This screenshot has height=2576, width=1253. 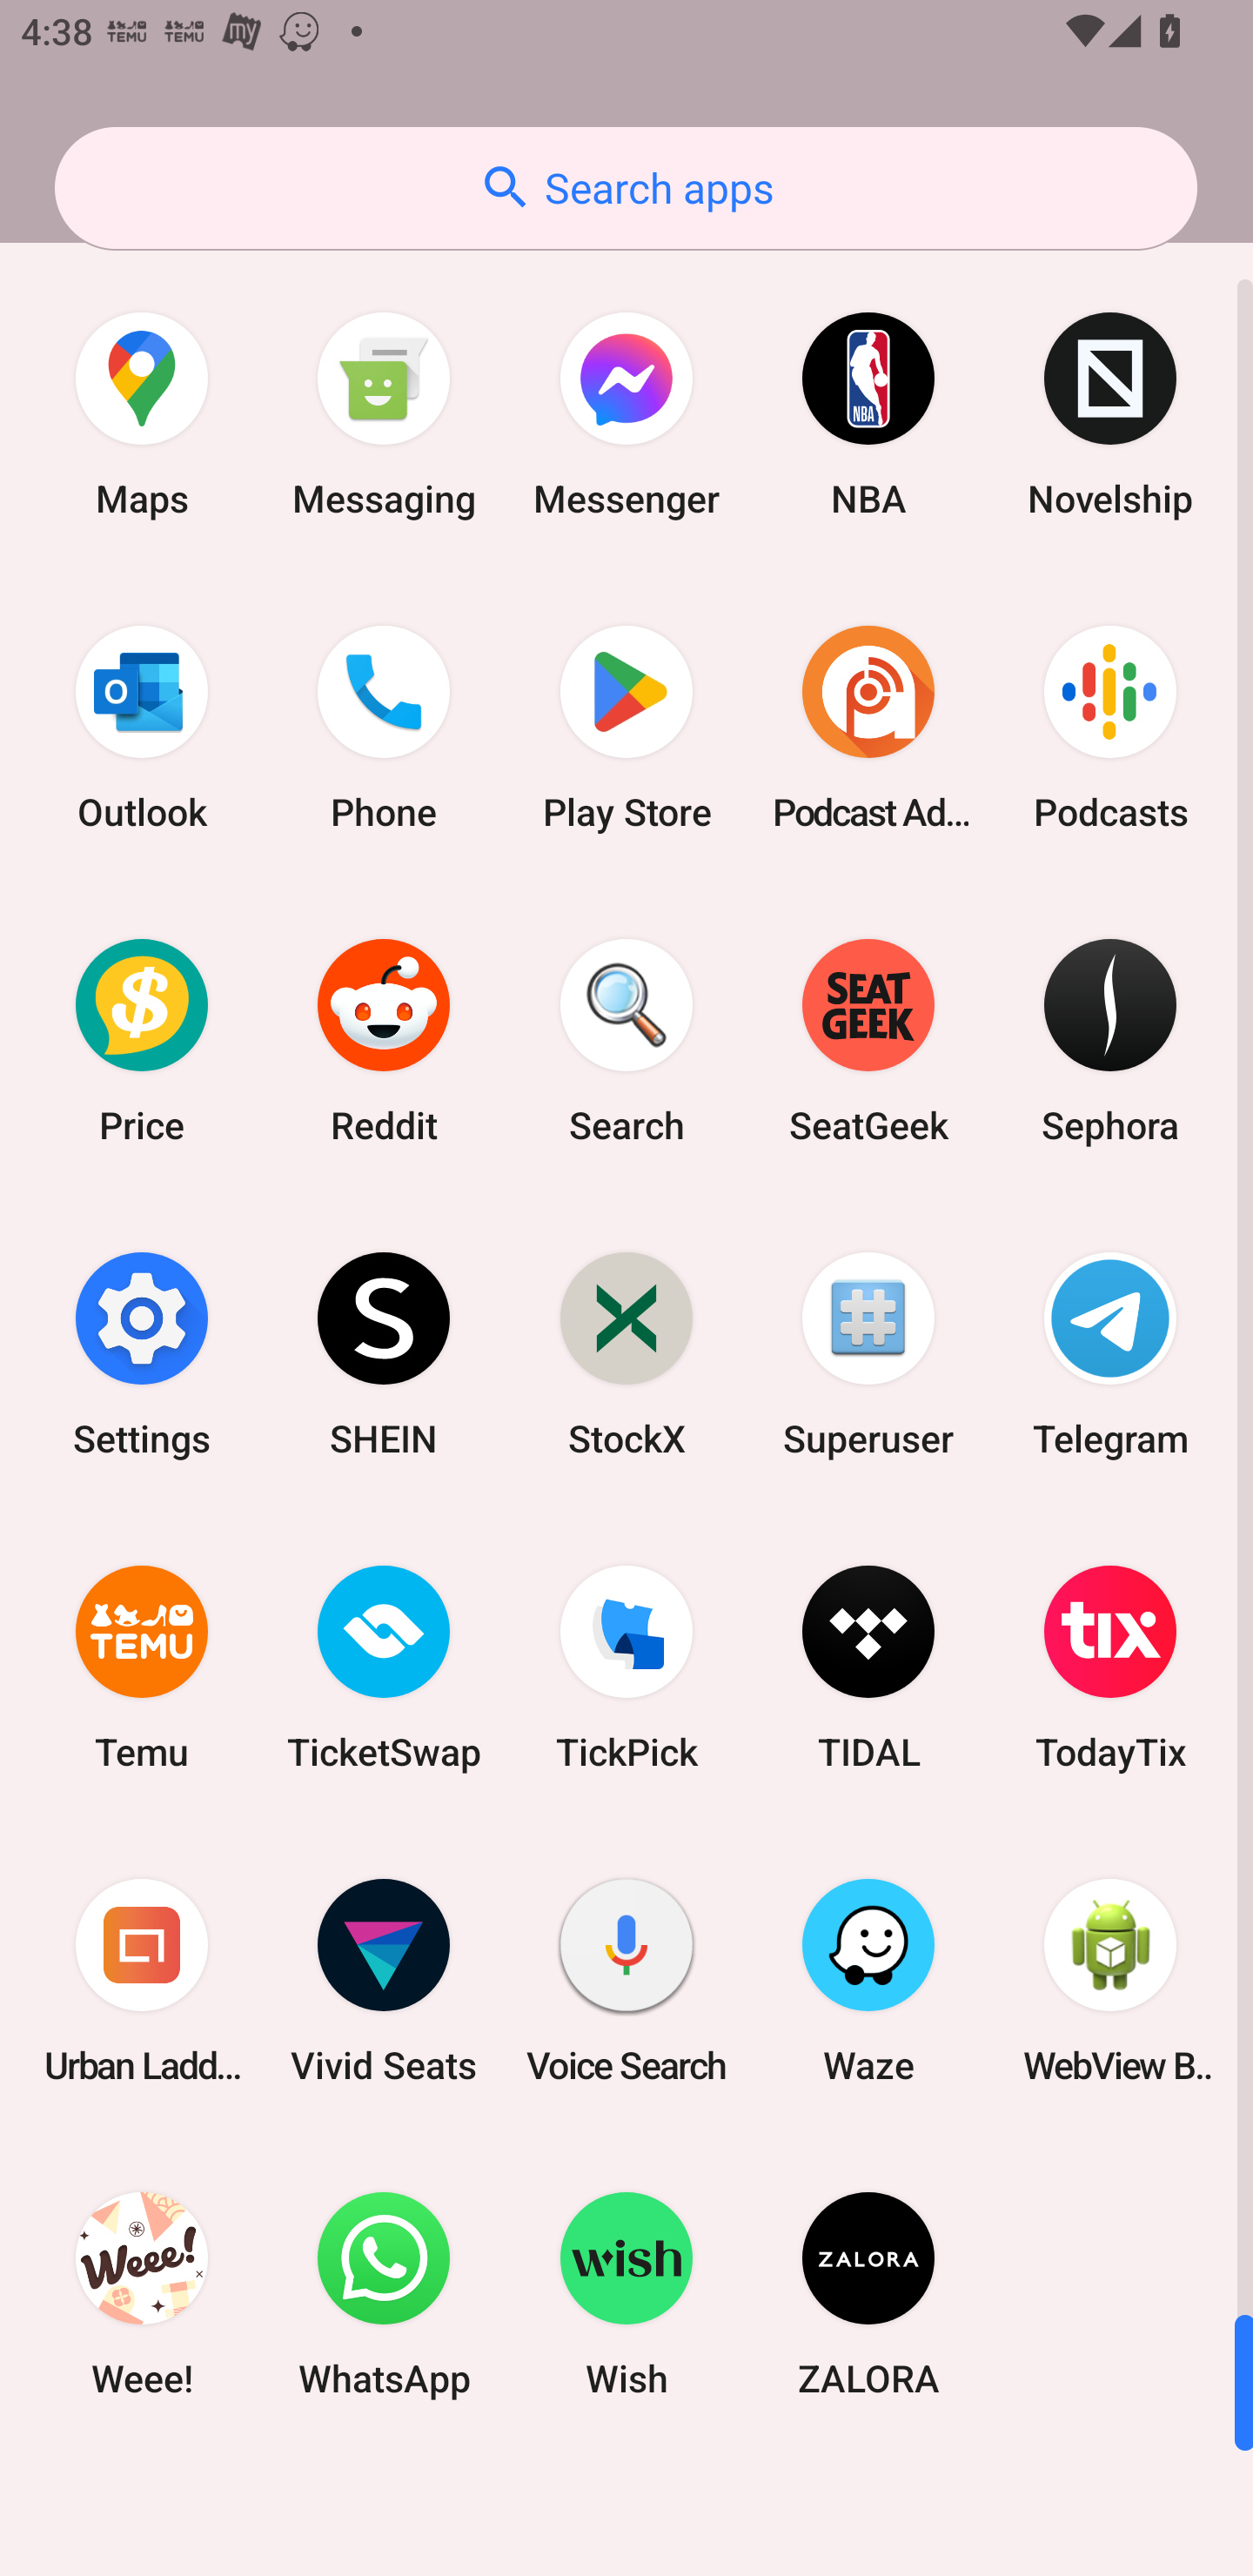 What do you see at coordinates (868, 1353) in the screenshot?
I see `Superuser` at bounding box center [868, 1353].